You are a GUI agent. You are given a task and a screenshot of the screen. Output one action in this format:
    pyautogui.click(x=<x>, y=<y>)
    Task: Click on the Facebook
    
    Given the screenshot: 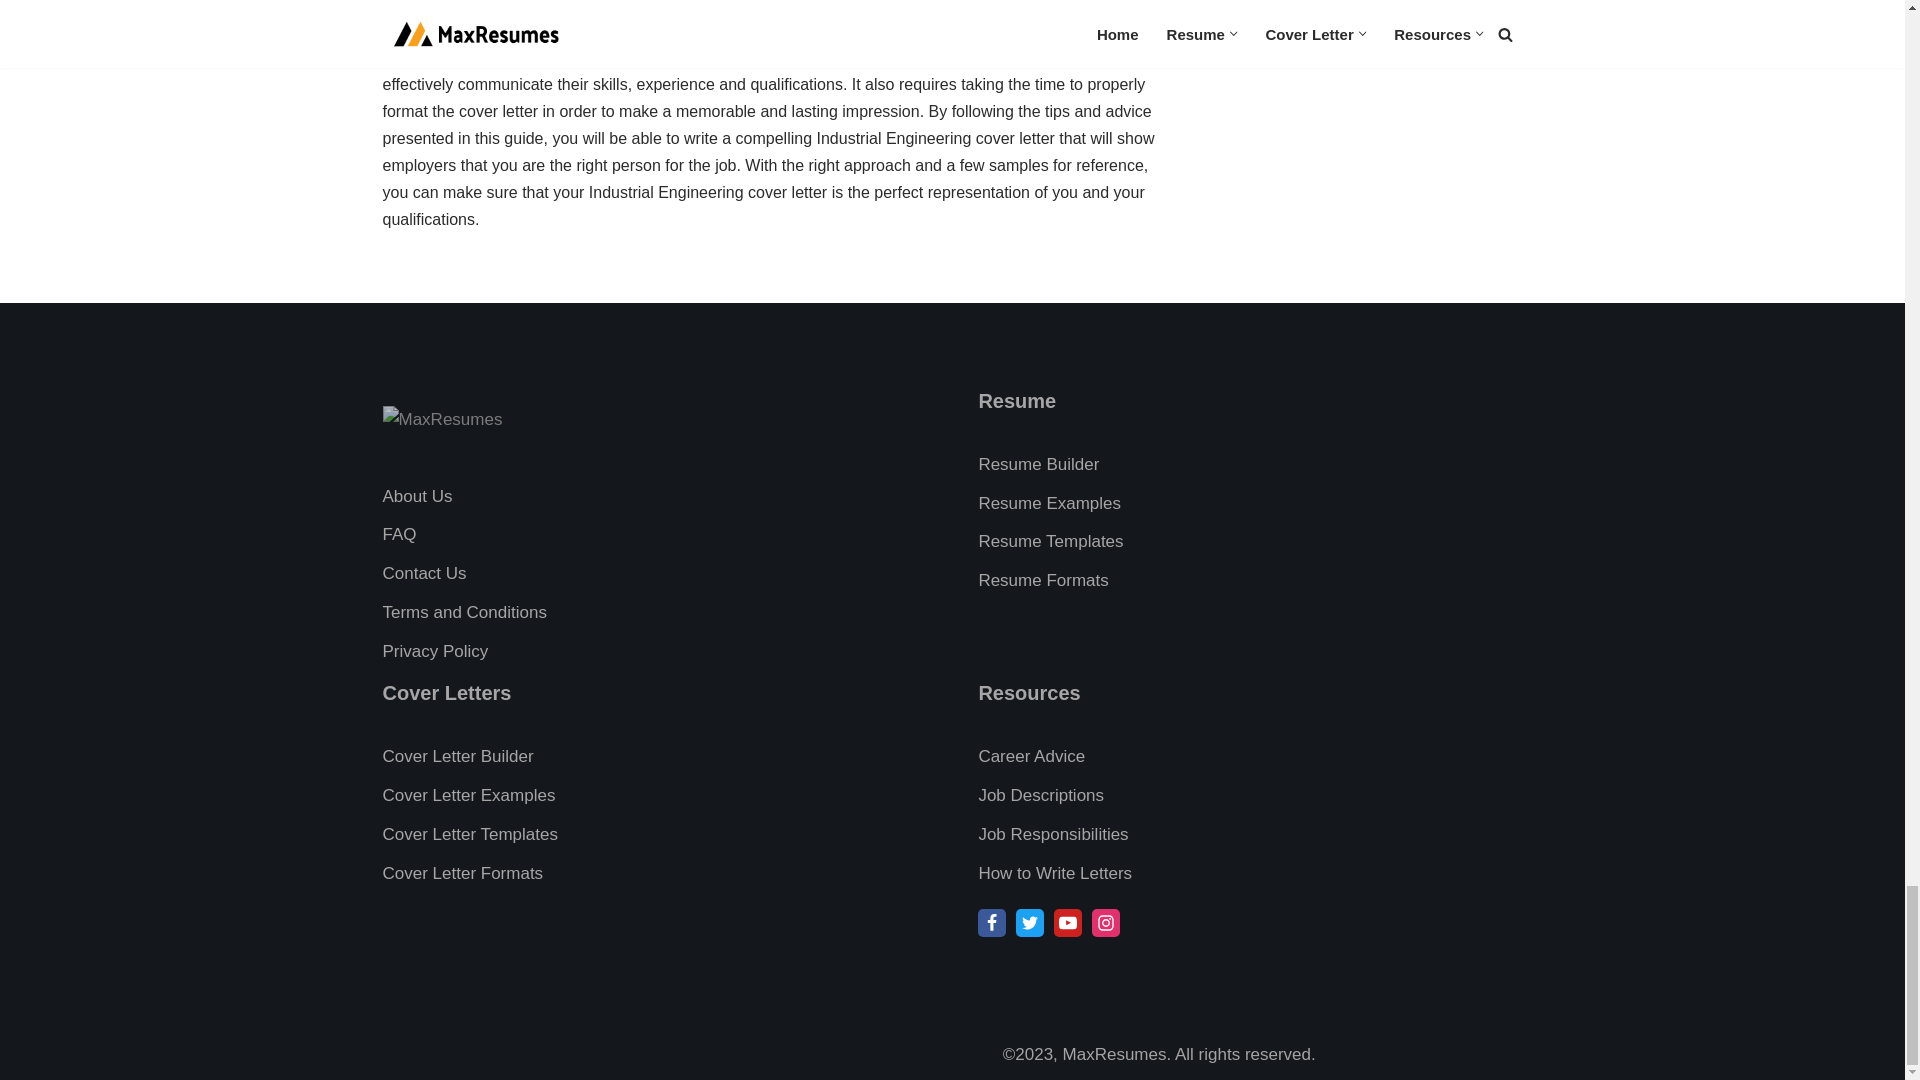 What is the action you would take?
    pyautogui.click(x=992, y=923)
    